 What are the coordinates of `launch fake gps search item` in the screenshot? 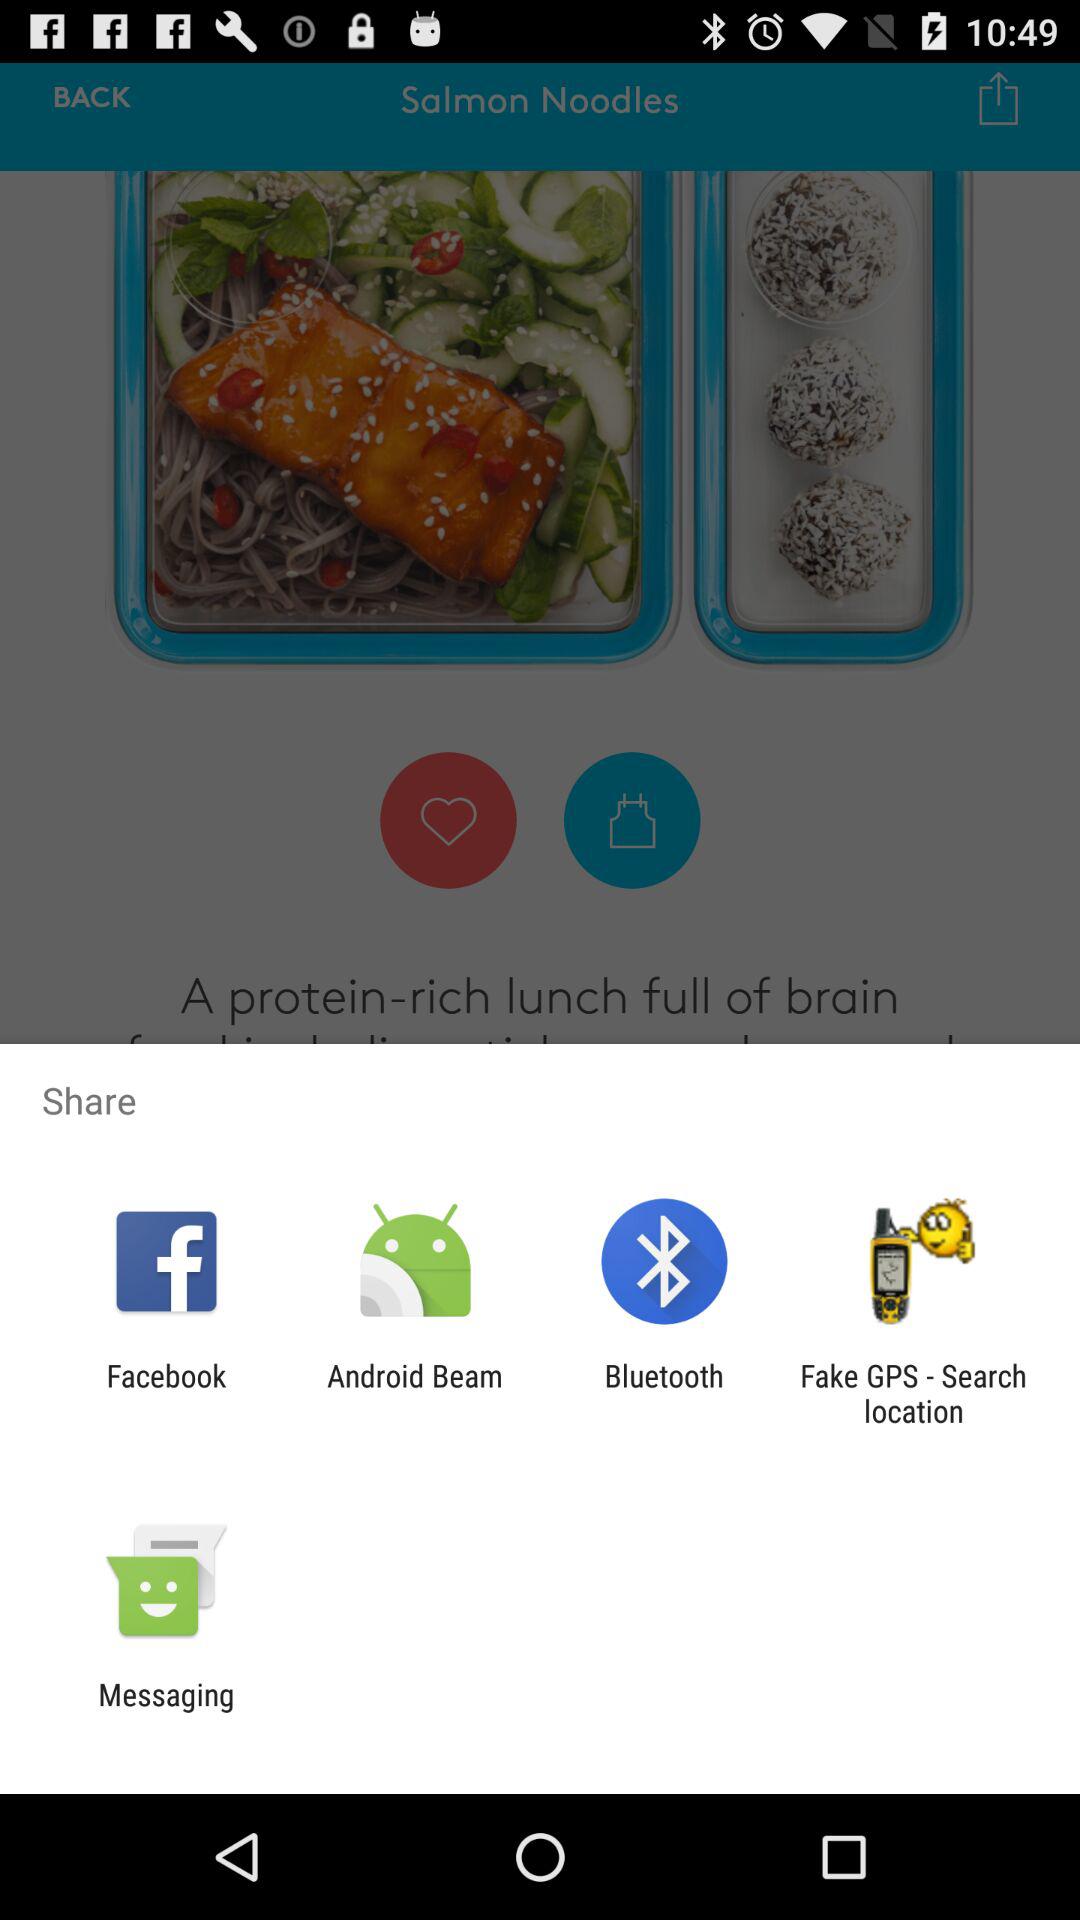 It's located at (913, 1393).